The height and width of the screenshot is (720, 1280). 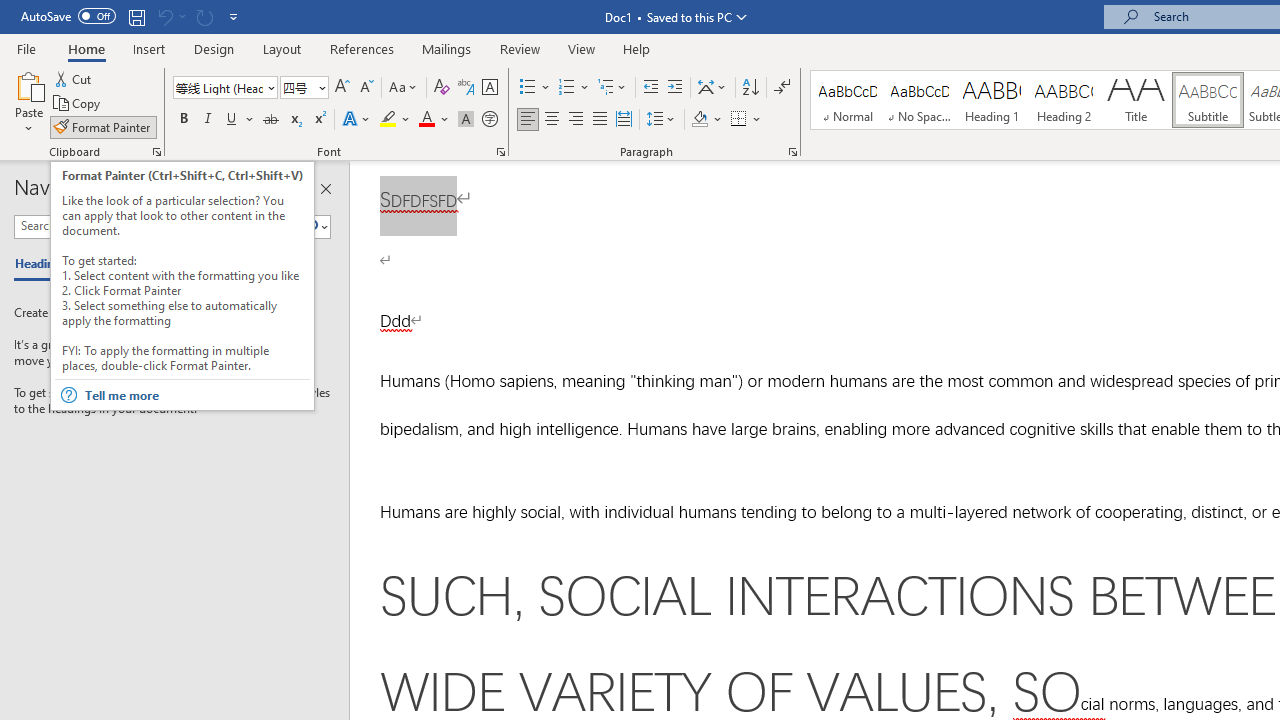 What do you see at coordinates (357, 120) in the screenshot?
I see `Text Effects and Typography` at bounding box center [357, 120].